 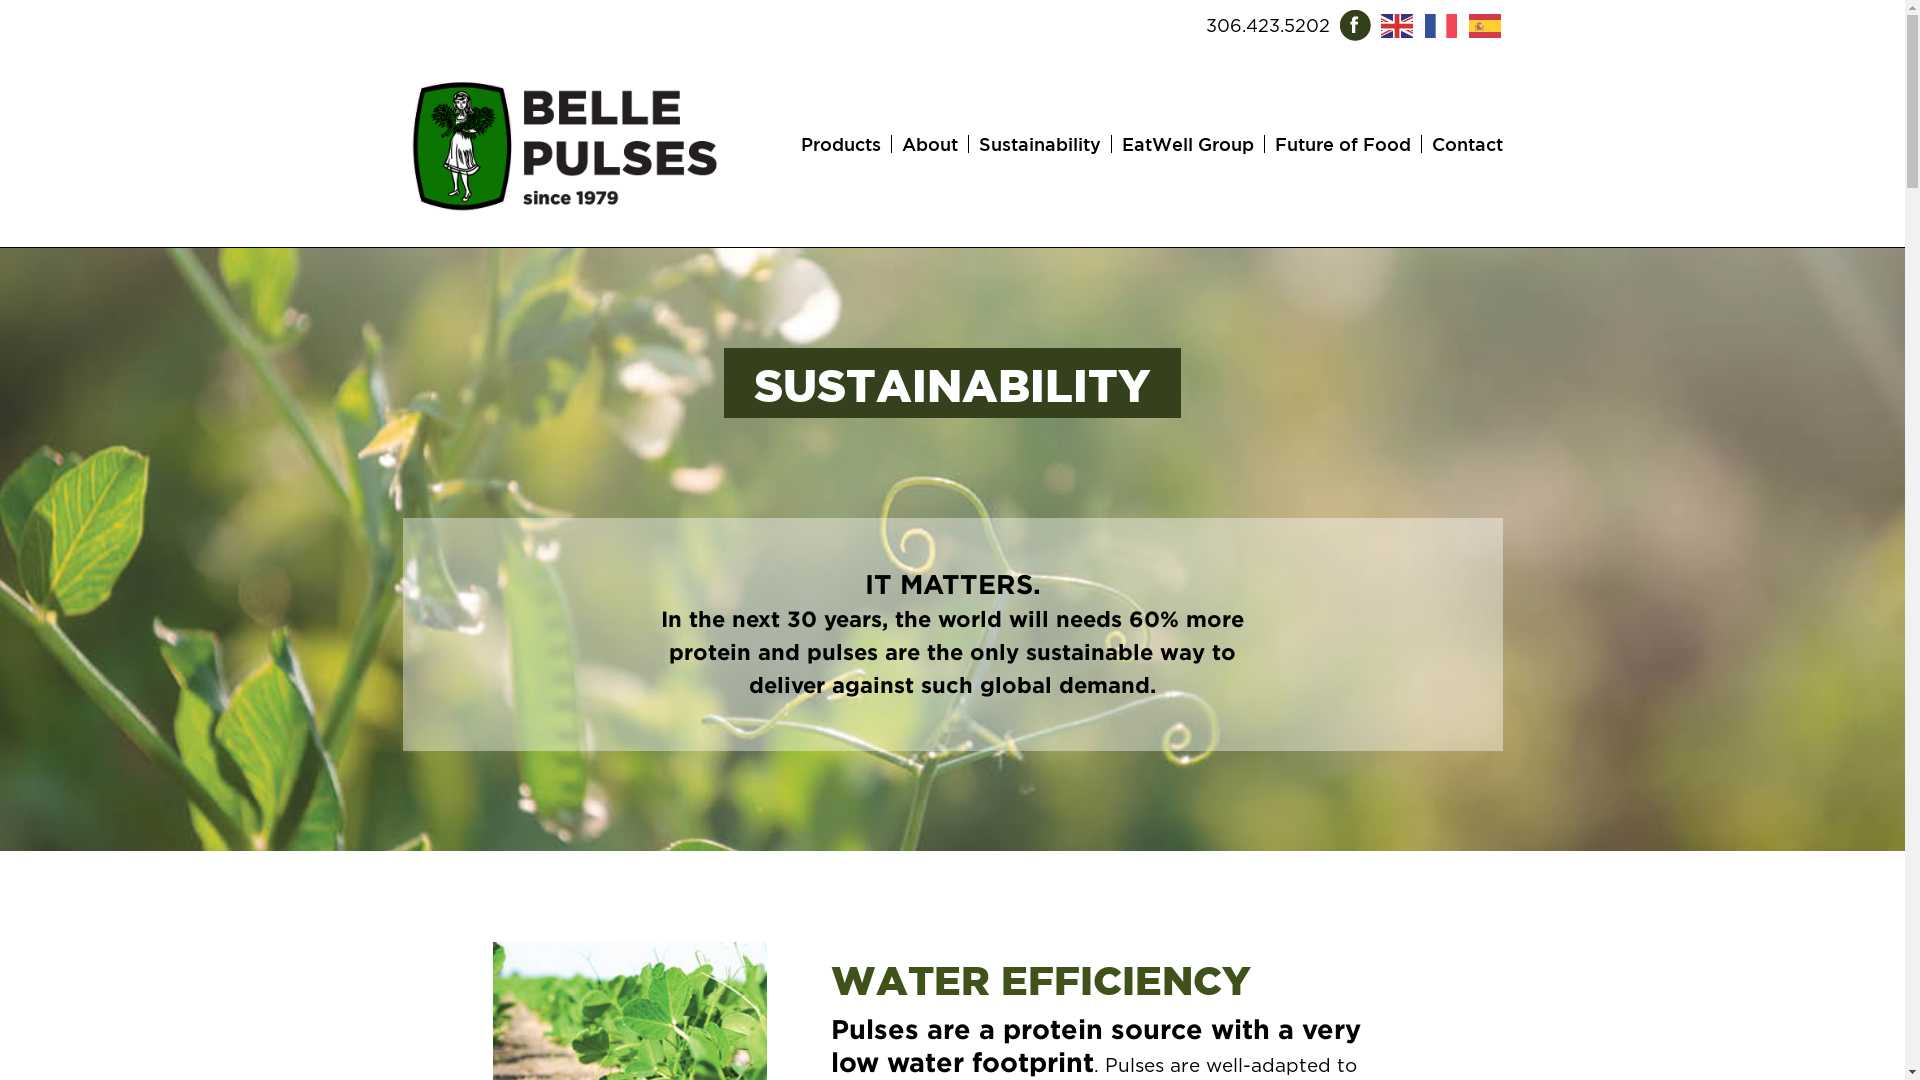 What do you see at coordinates (1397, 24) in the screenshot?
I see `English` at bounding box center [1397, 24].